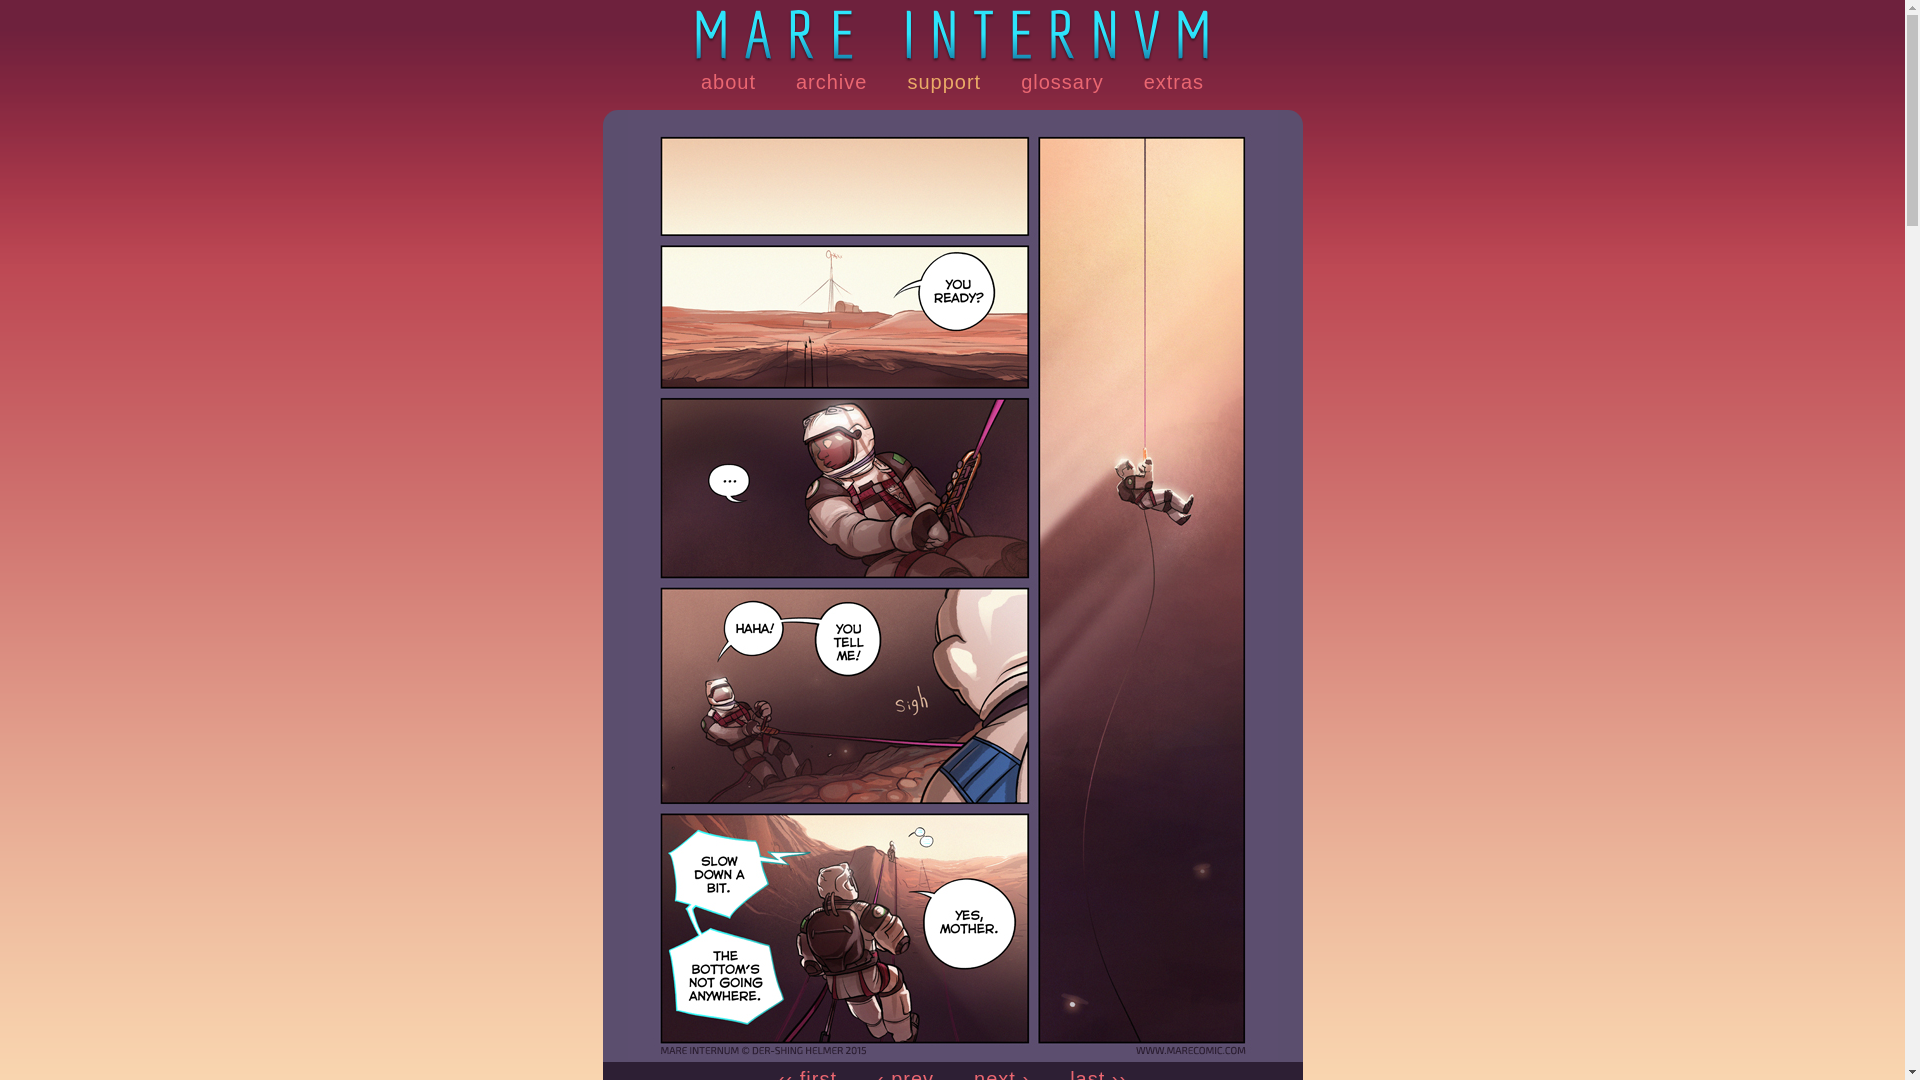 The height and width of the screenshot is (1080, 1920). Describe the element at coordinates (728, 82) in the screenshot. I see `about` at that location.